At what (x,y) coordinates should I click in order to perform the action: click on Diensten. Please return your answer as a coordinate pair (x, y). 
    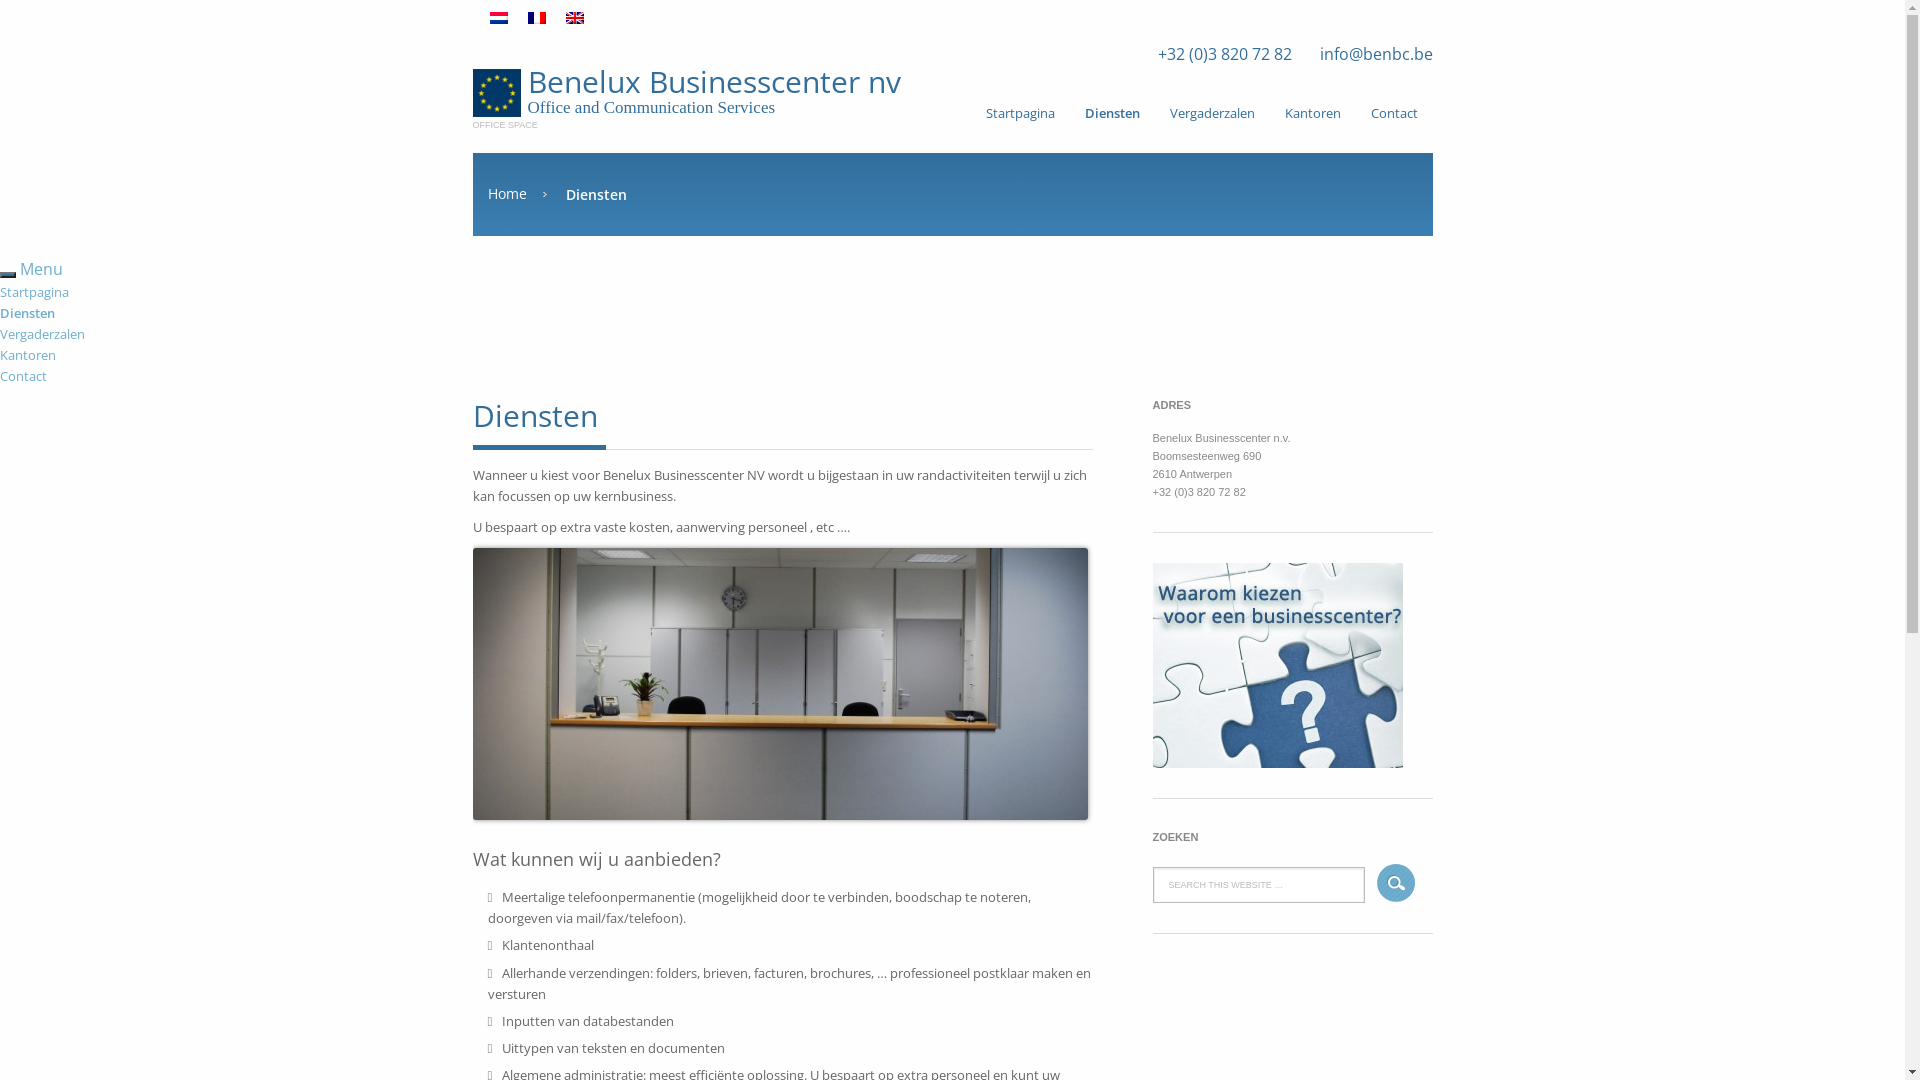
    Looking at the image, I should click on (28, 313).